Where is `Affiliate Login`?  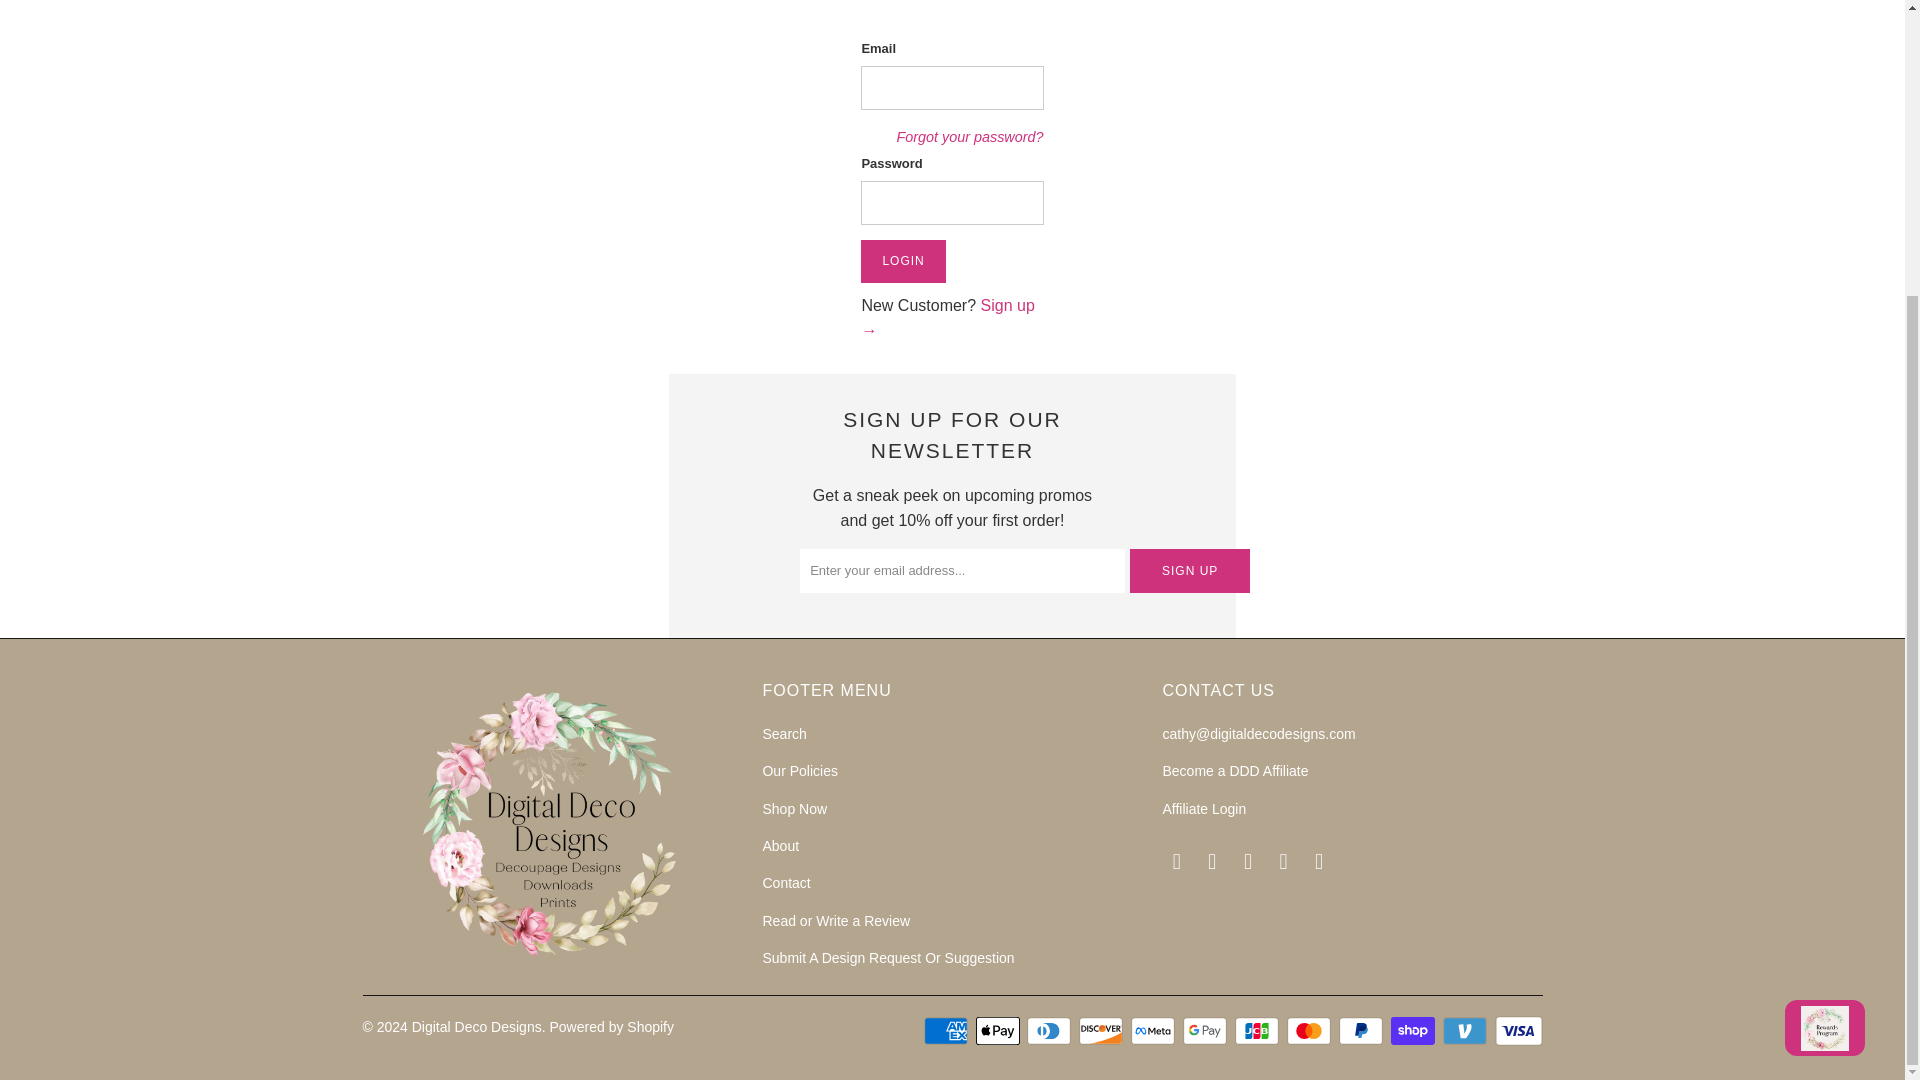 Affiliate Login is located at coordinates (1204, 808).